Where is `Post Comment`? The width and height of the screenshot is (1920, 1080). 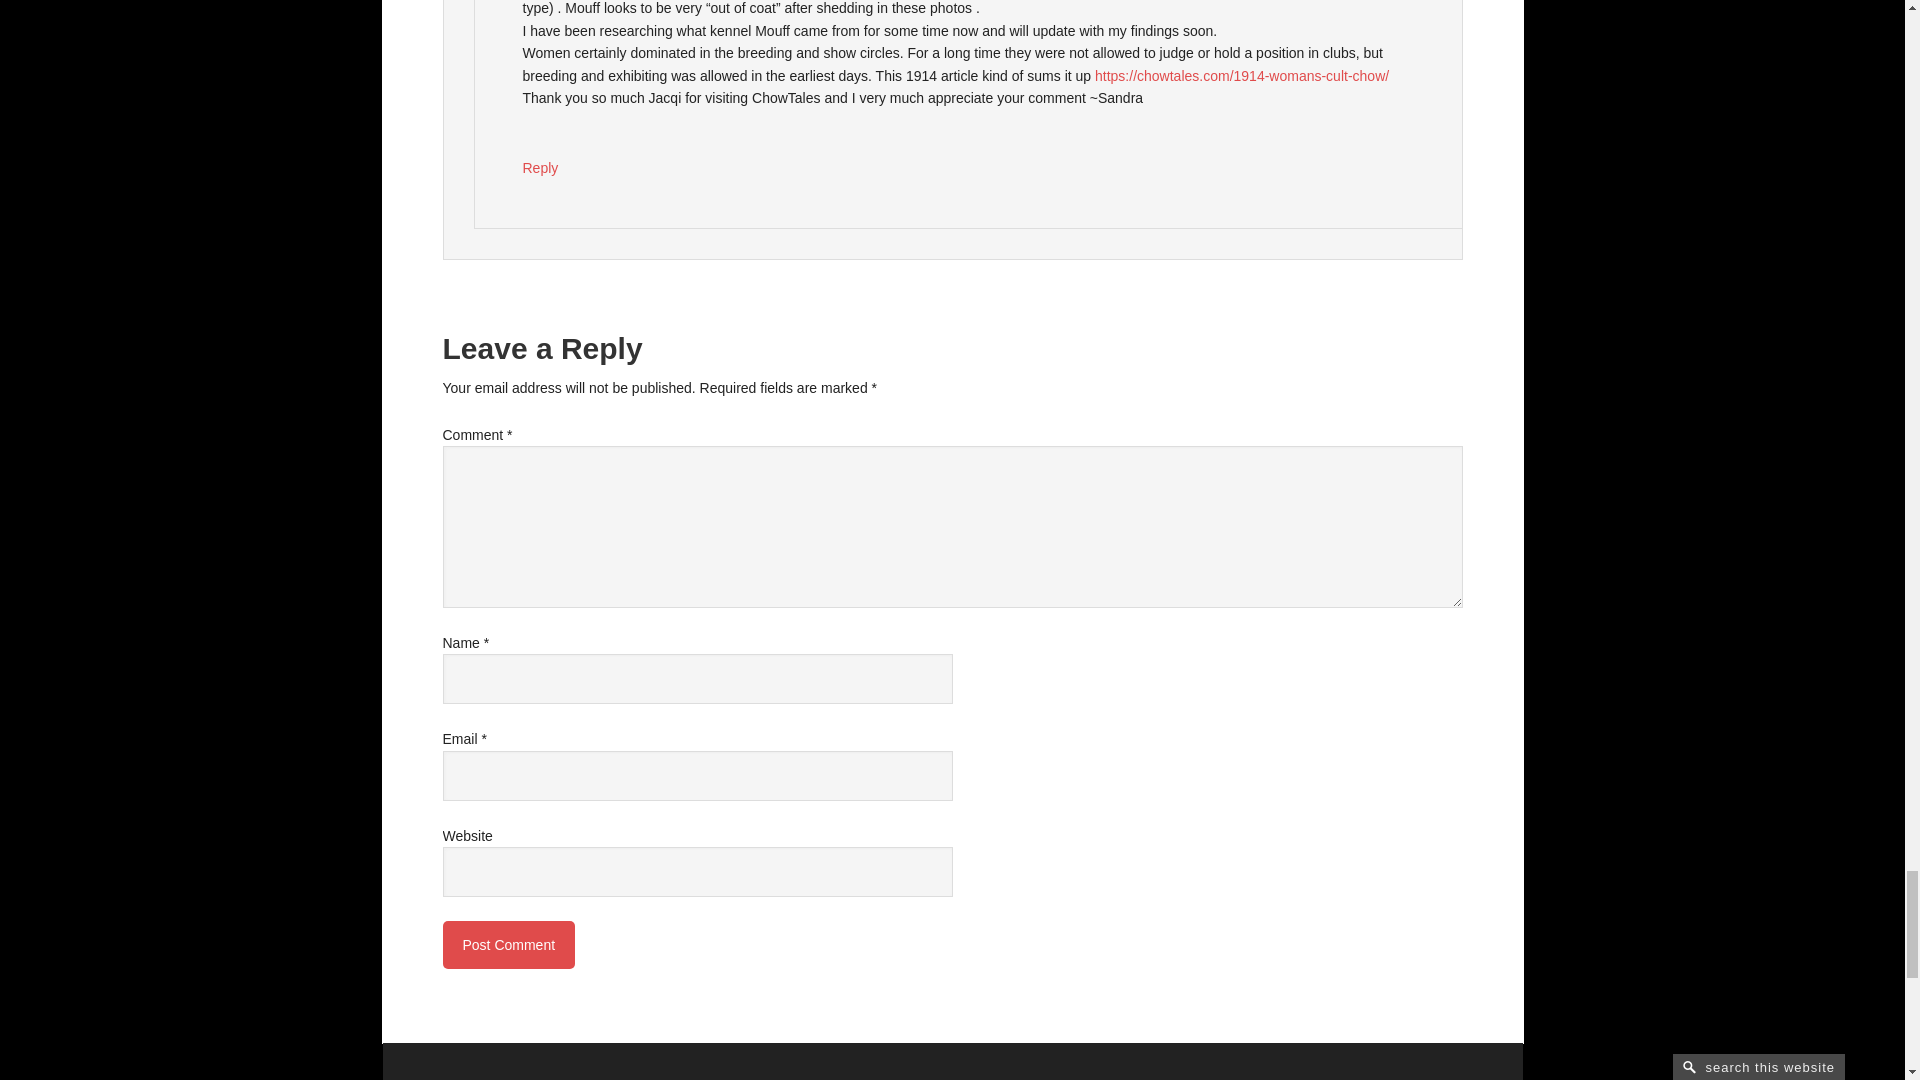
Post Comment is located at coordinates (508, 944).